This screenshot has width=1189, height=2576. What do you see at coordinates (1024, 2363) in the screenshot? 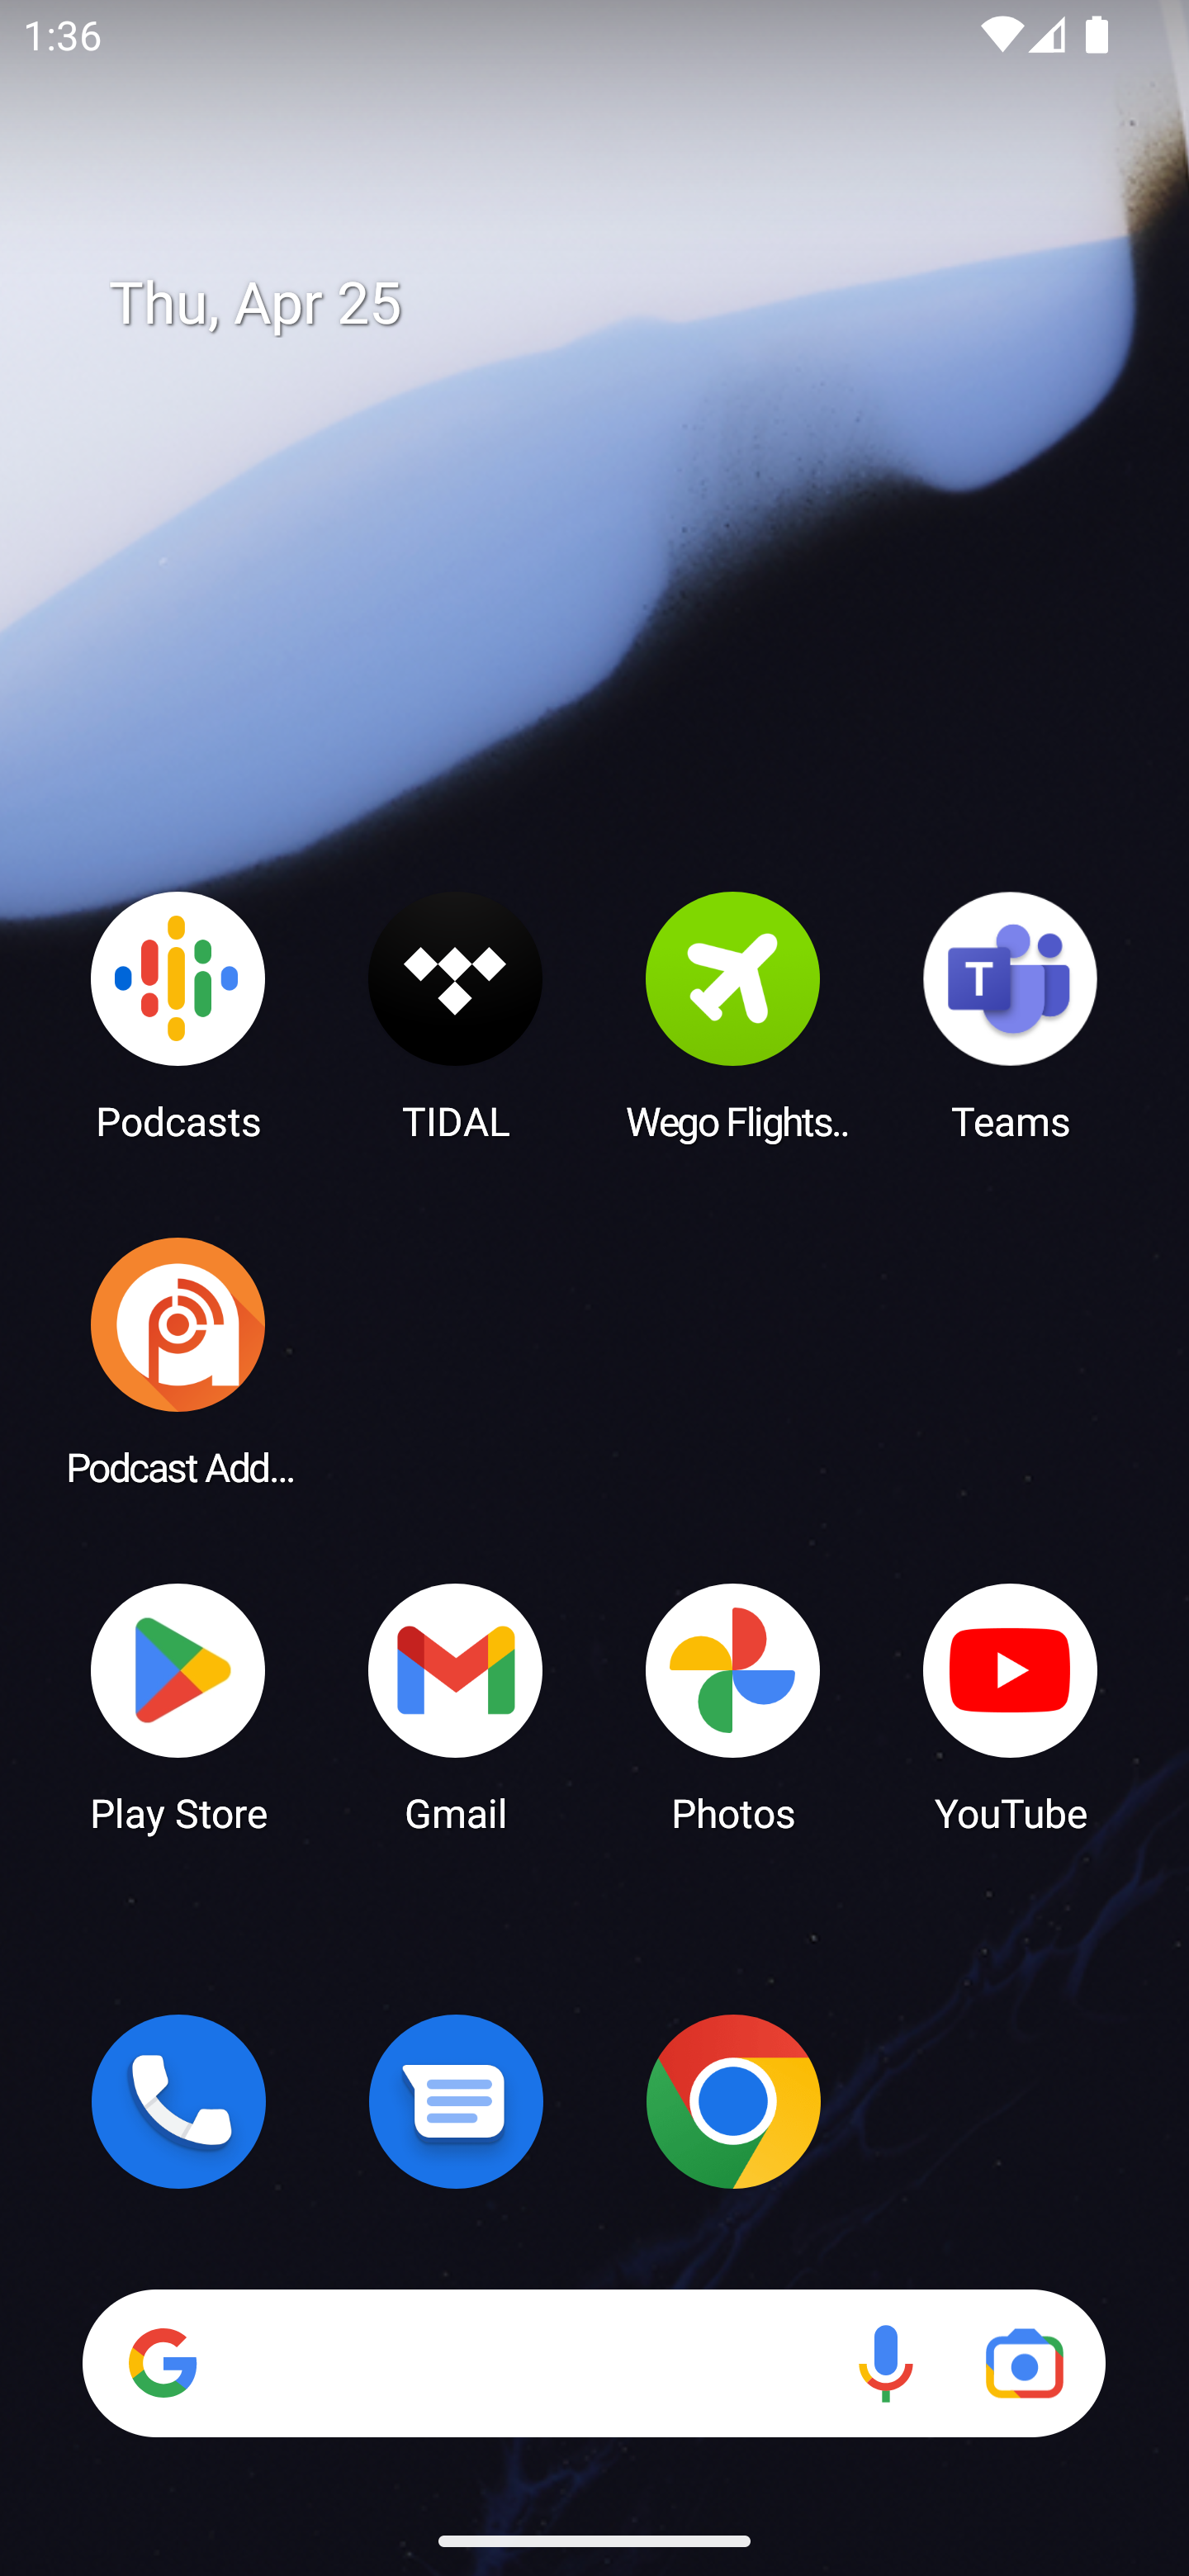
I see `Google Lens` at bounding box center [1024, 2363].